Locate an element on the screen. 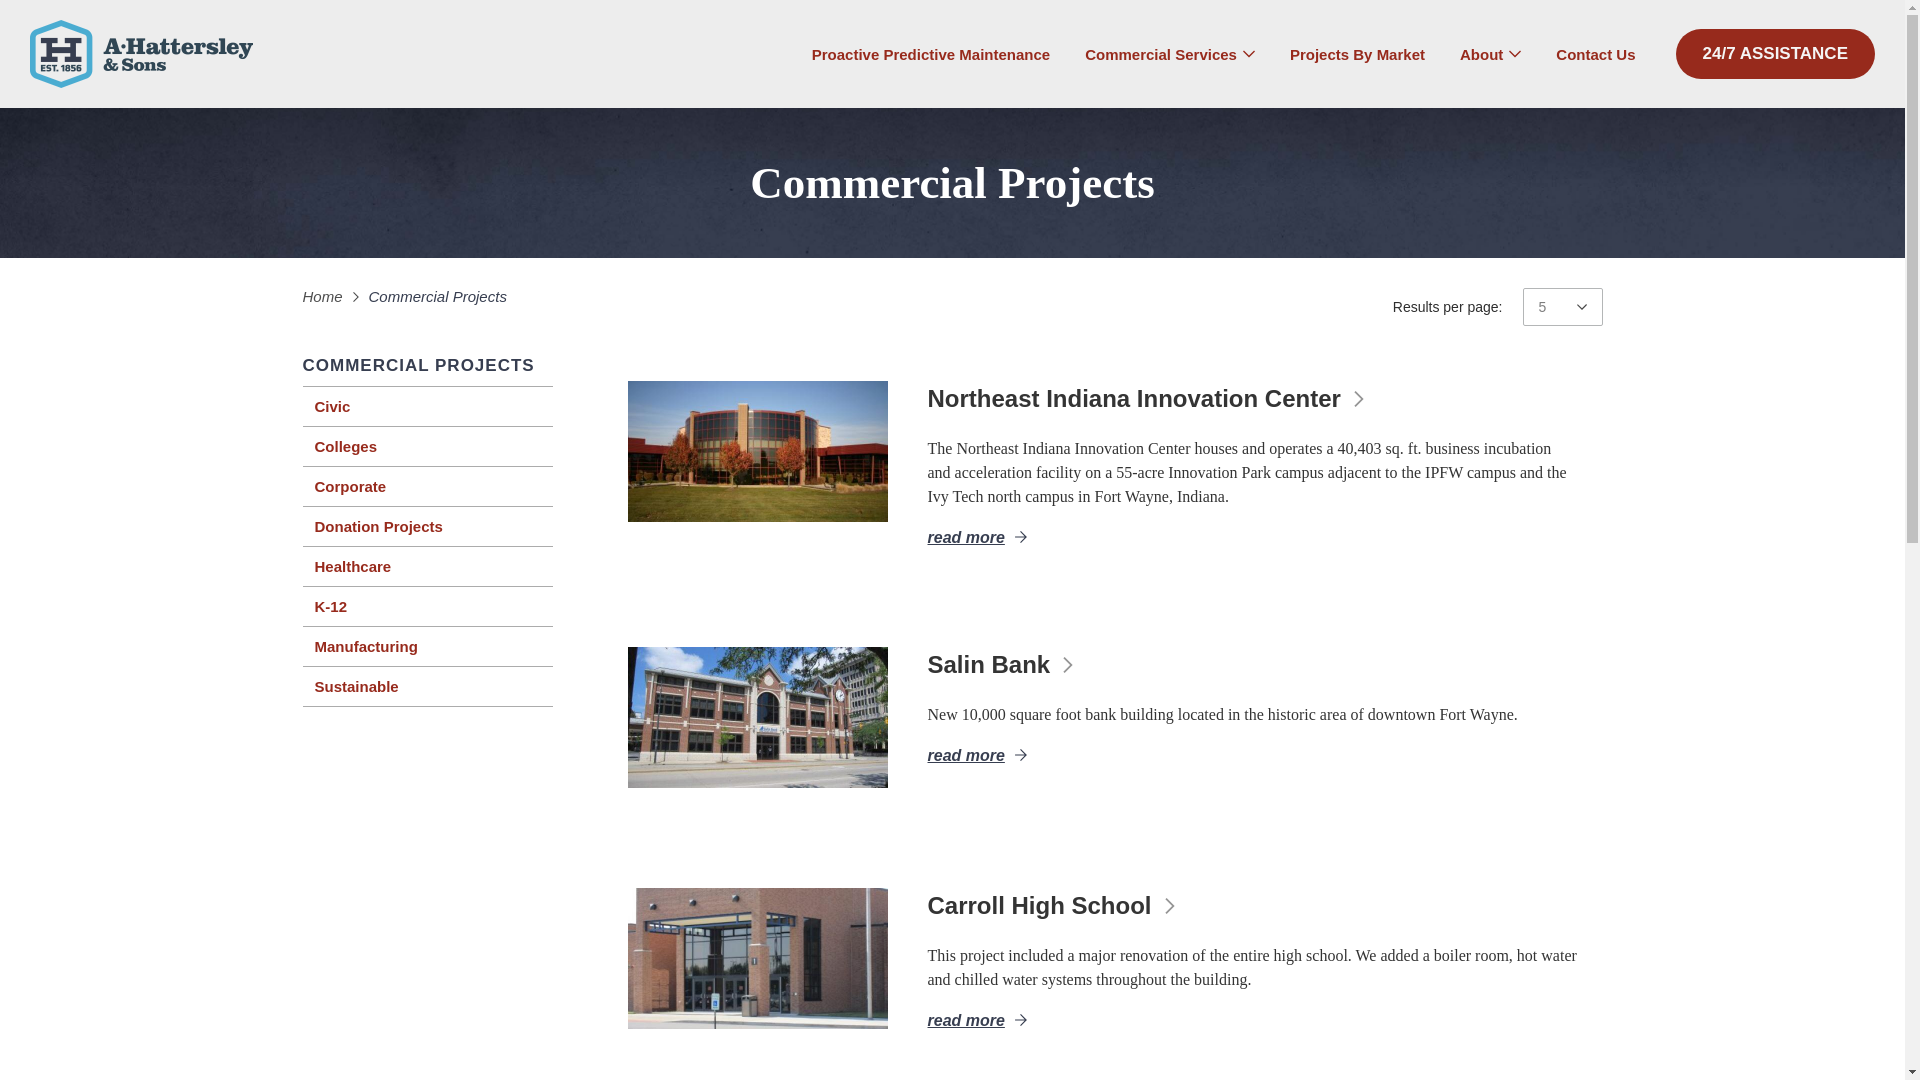 This screenshot has height=1080, width=1920. Proactive Predictive Maintenance is located at coordinates (931, 53).